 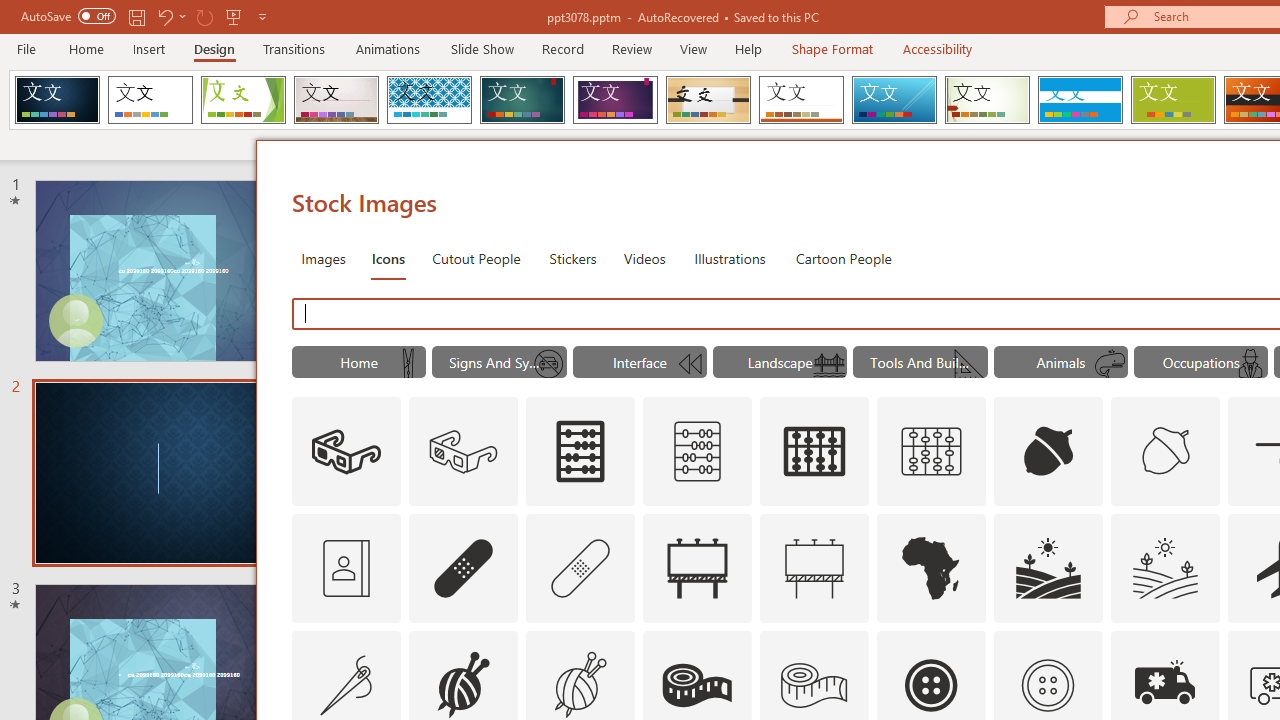 What do you see at coordinates (1204, 645) in the screenshot?
I see `Thumbnail` at bounding box center [1204, 645].